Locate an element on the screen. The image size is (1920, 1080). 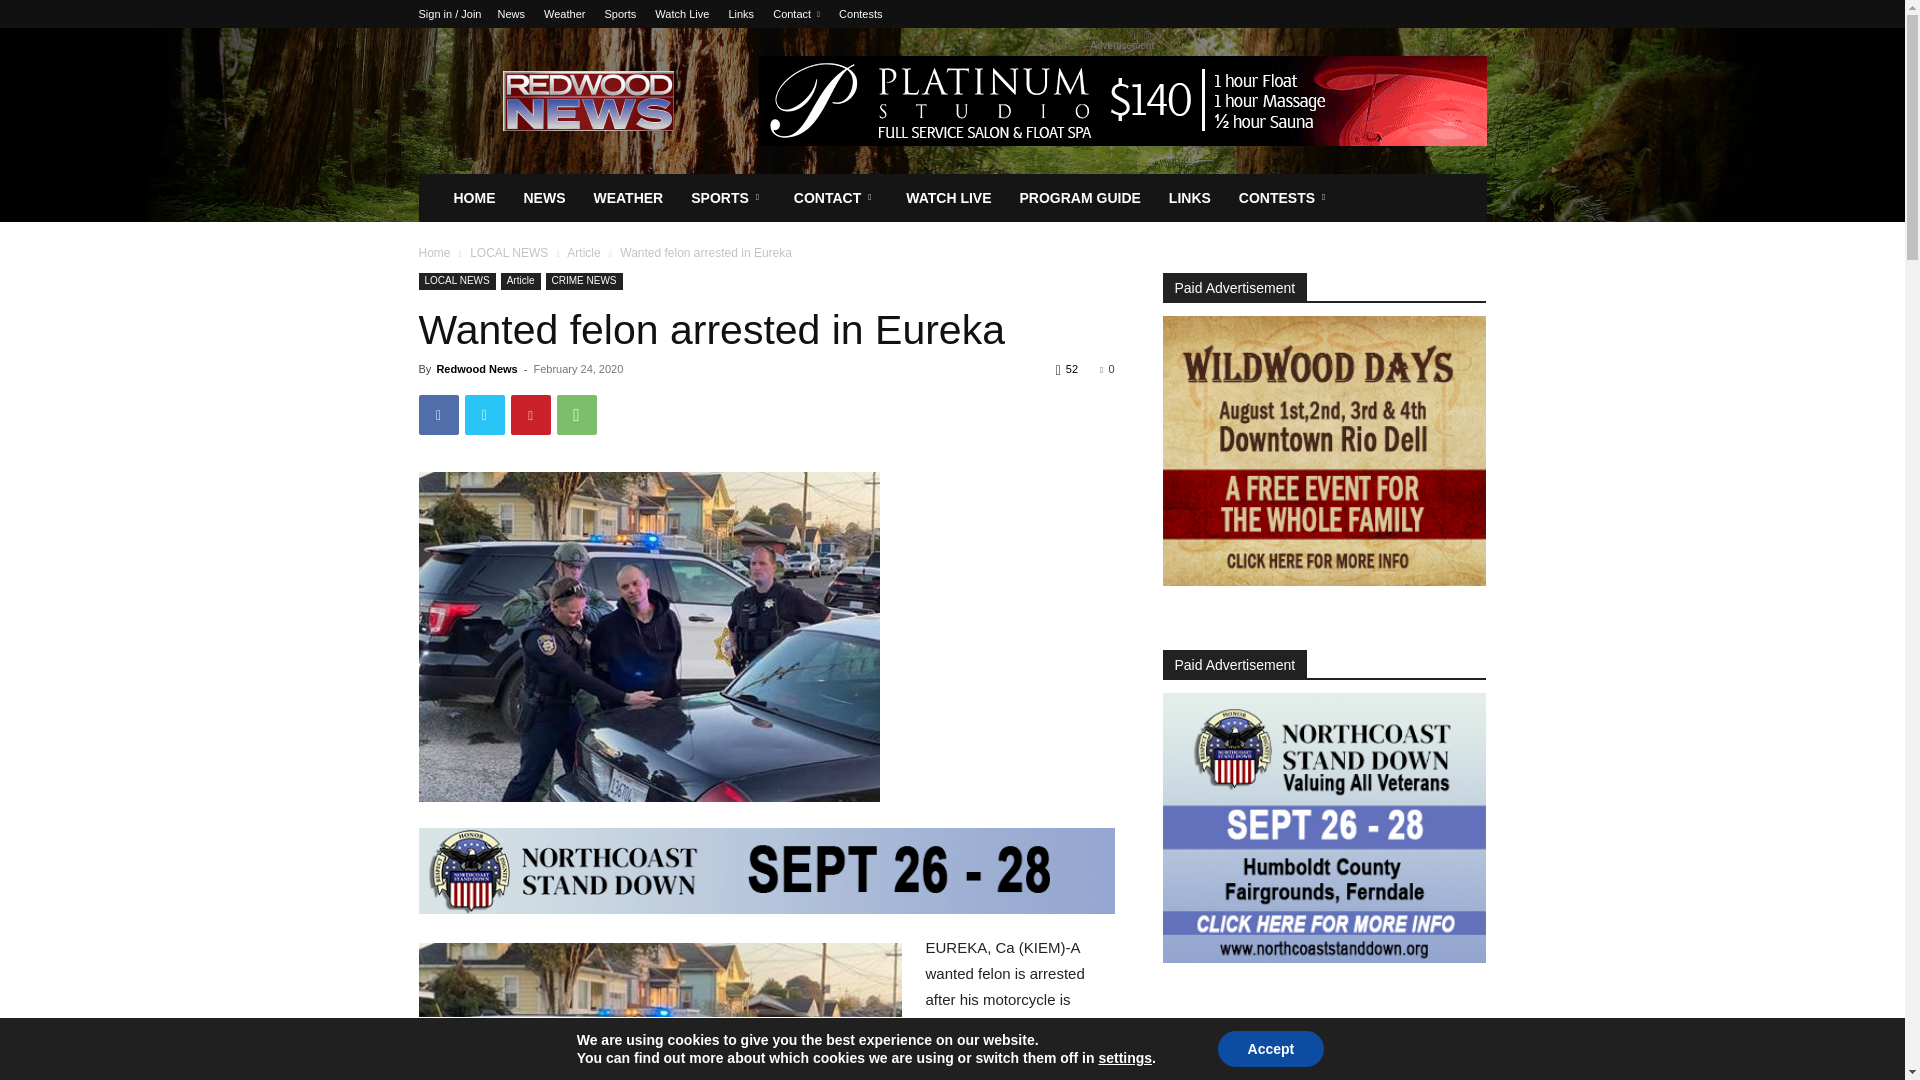
View all posts in LOCAL NEWS is located at coordinates (508, 253).